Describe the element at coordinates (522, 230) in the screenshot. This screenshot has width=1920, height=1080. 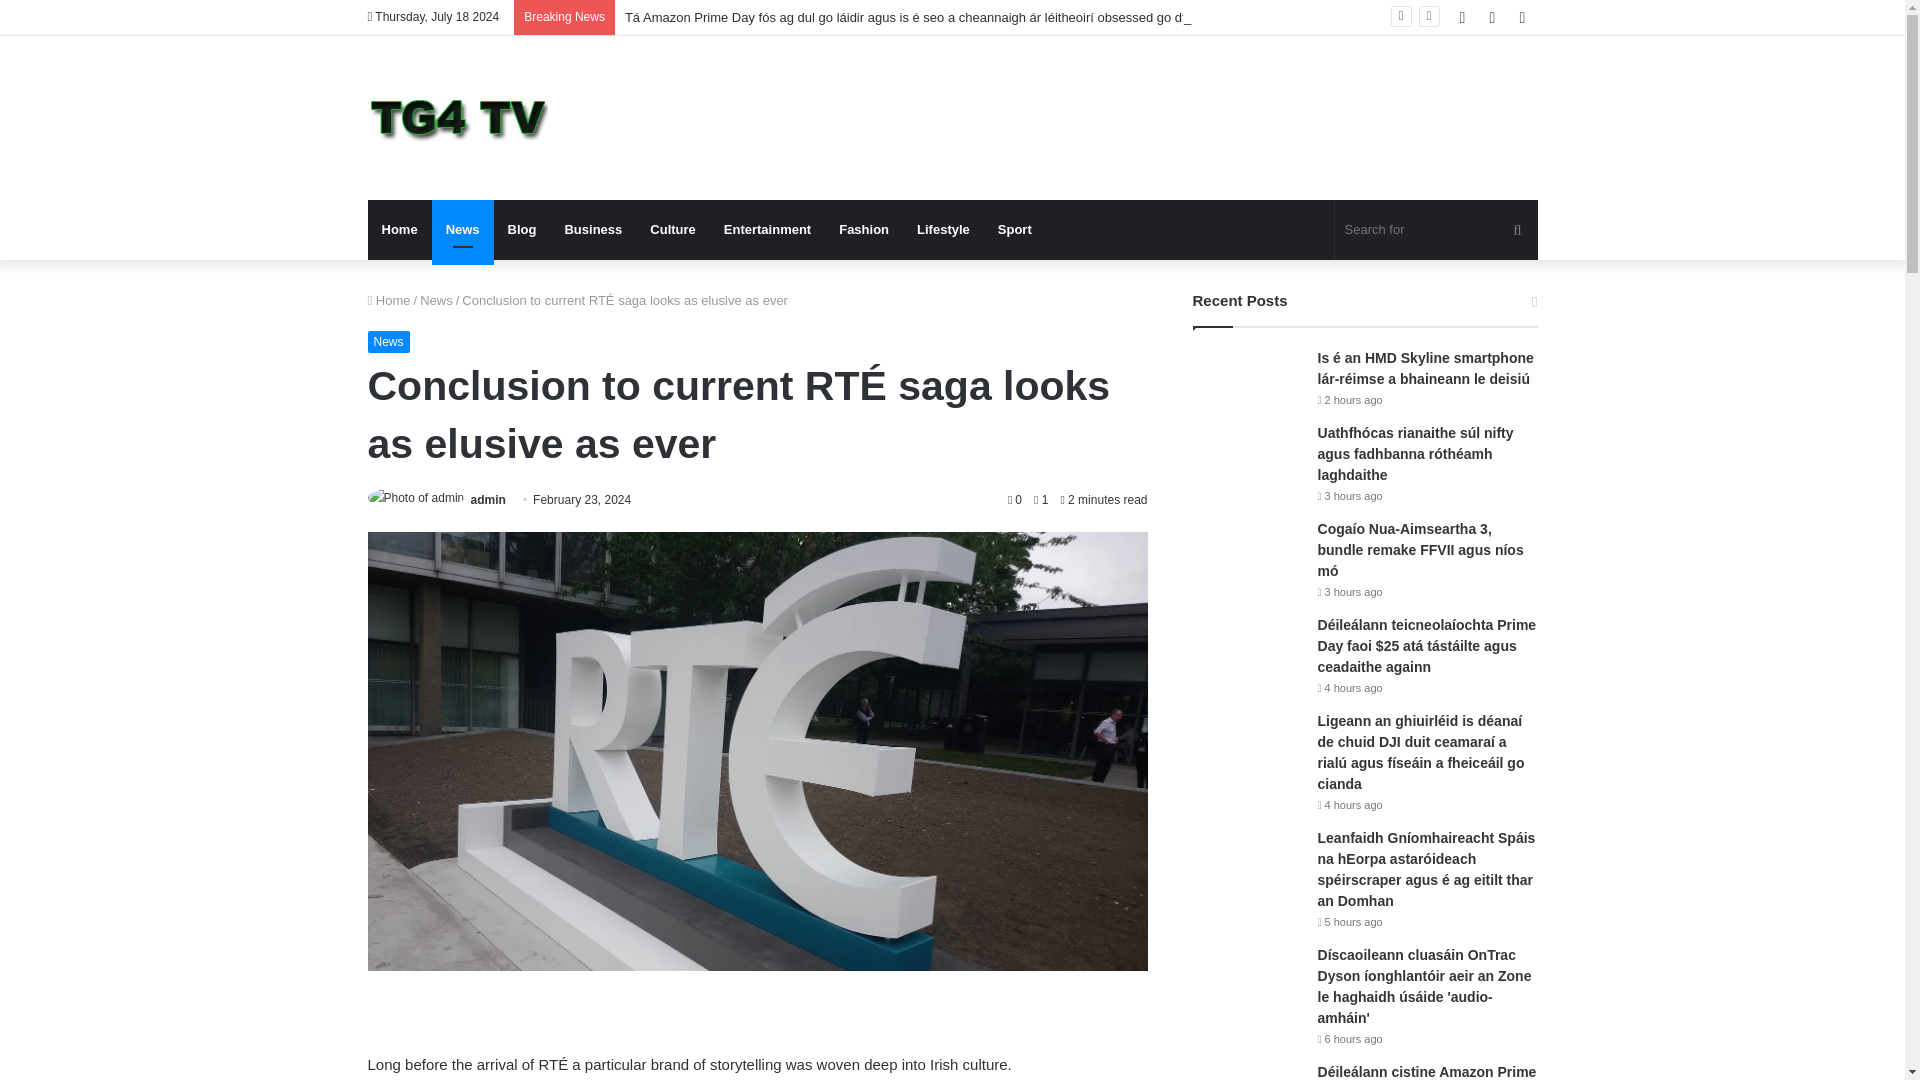
I see `Blog` at that location.